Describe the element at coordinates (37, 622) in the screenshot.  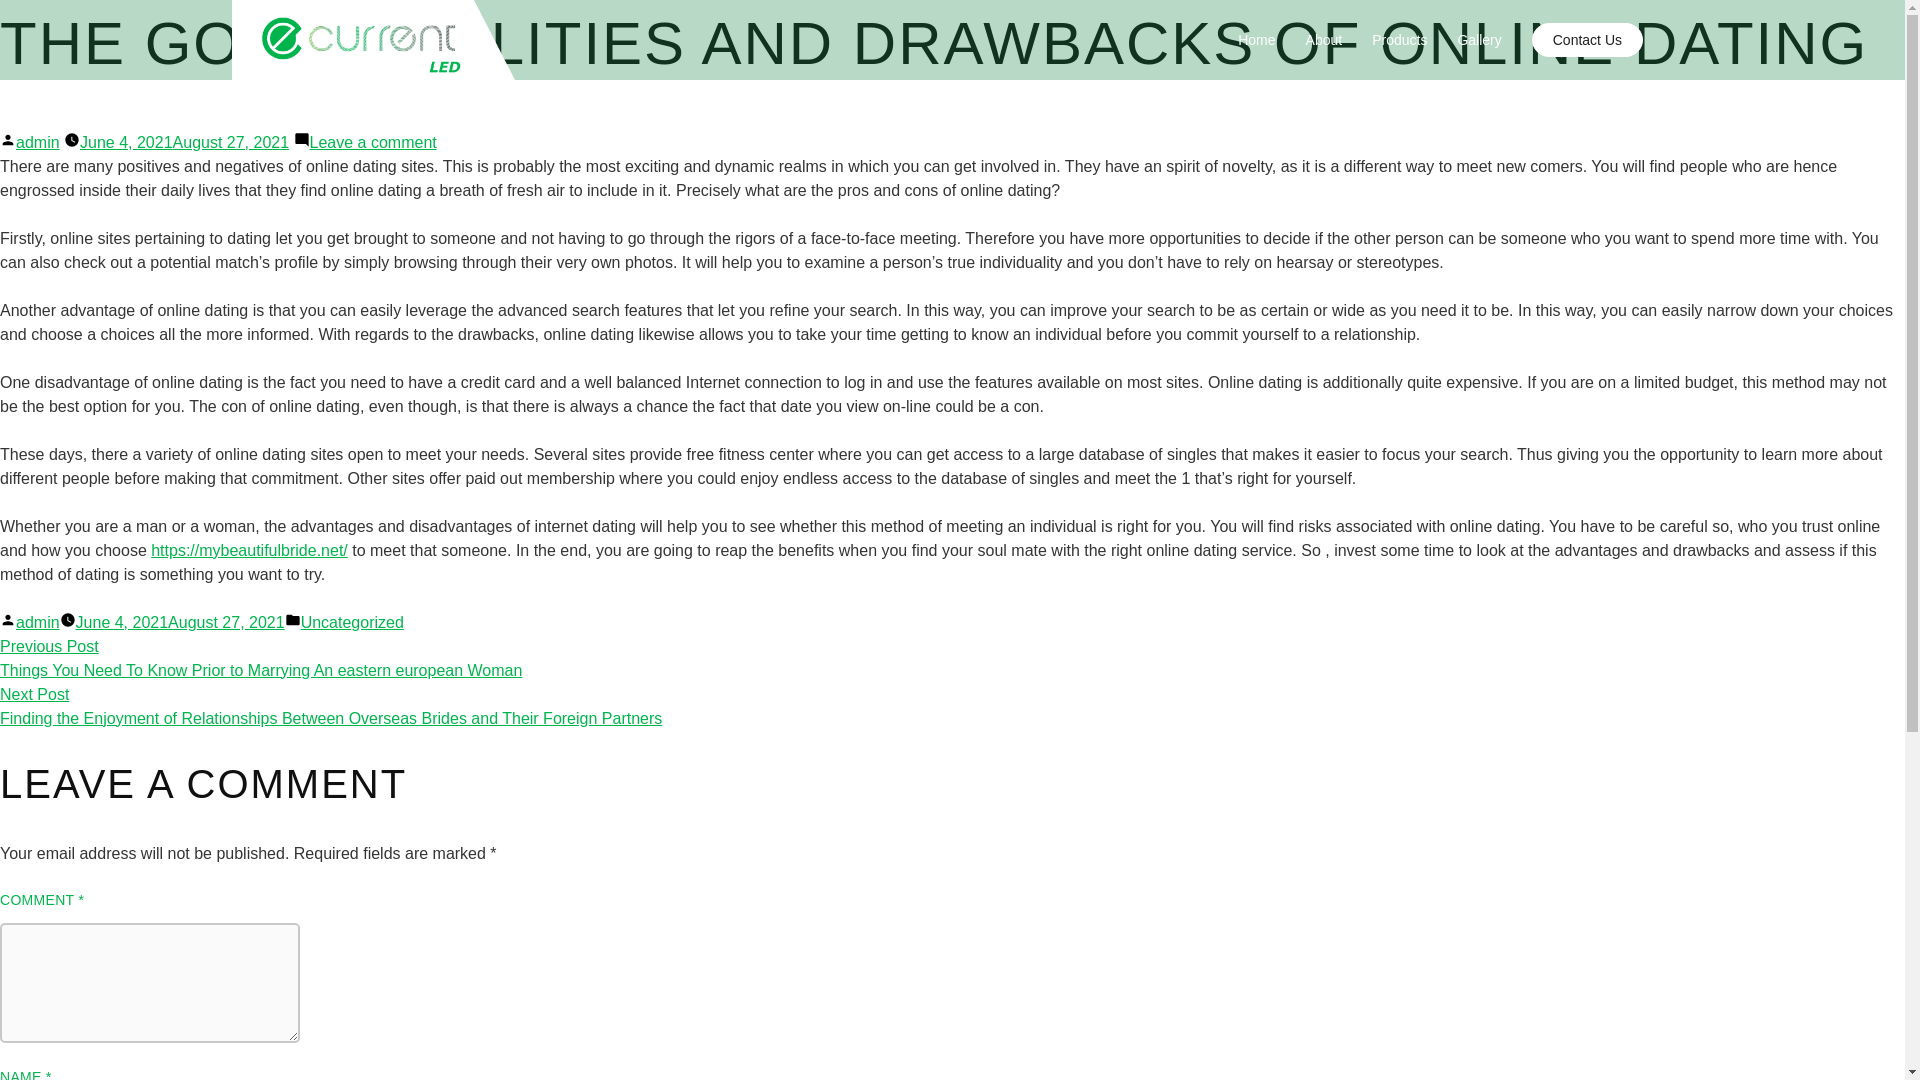
I see `admin` at that location.